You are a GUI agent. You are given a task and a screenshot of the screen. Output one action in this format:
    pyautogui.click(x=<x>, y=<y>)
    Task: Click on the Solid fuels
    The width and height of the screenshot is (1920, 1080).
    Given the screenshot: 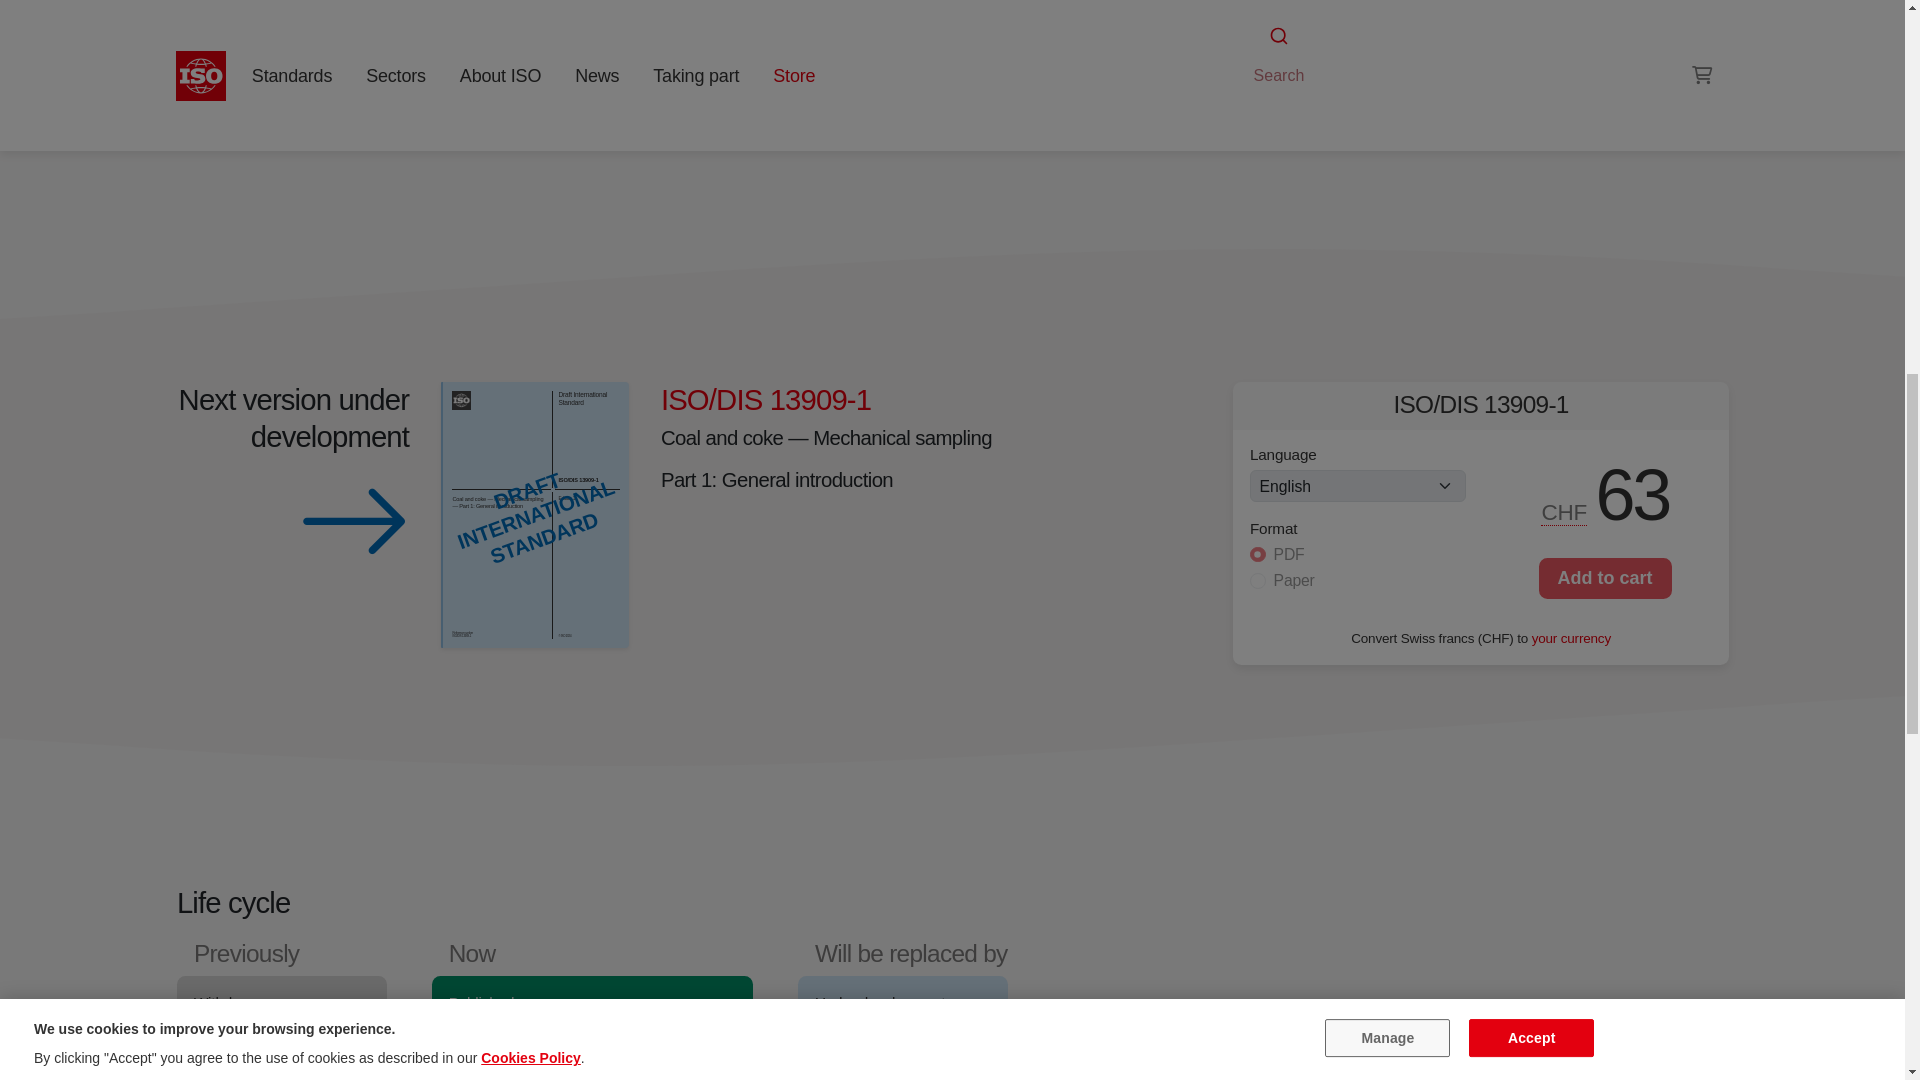 What is the action you would take?
    pyautogui.click(x=1379, y=54)
    